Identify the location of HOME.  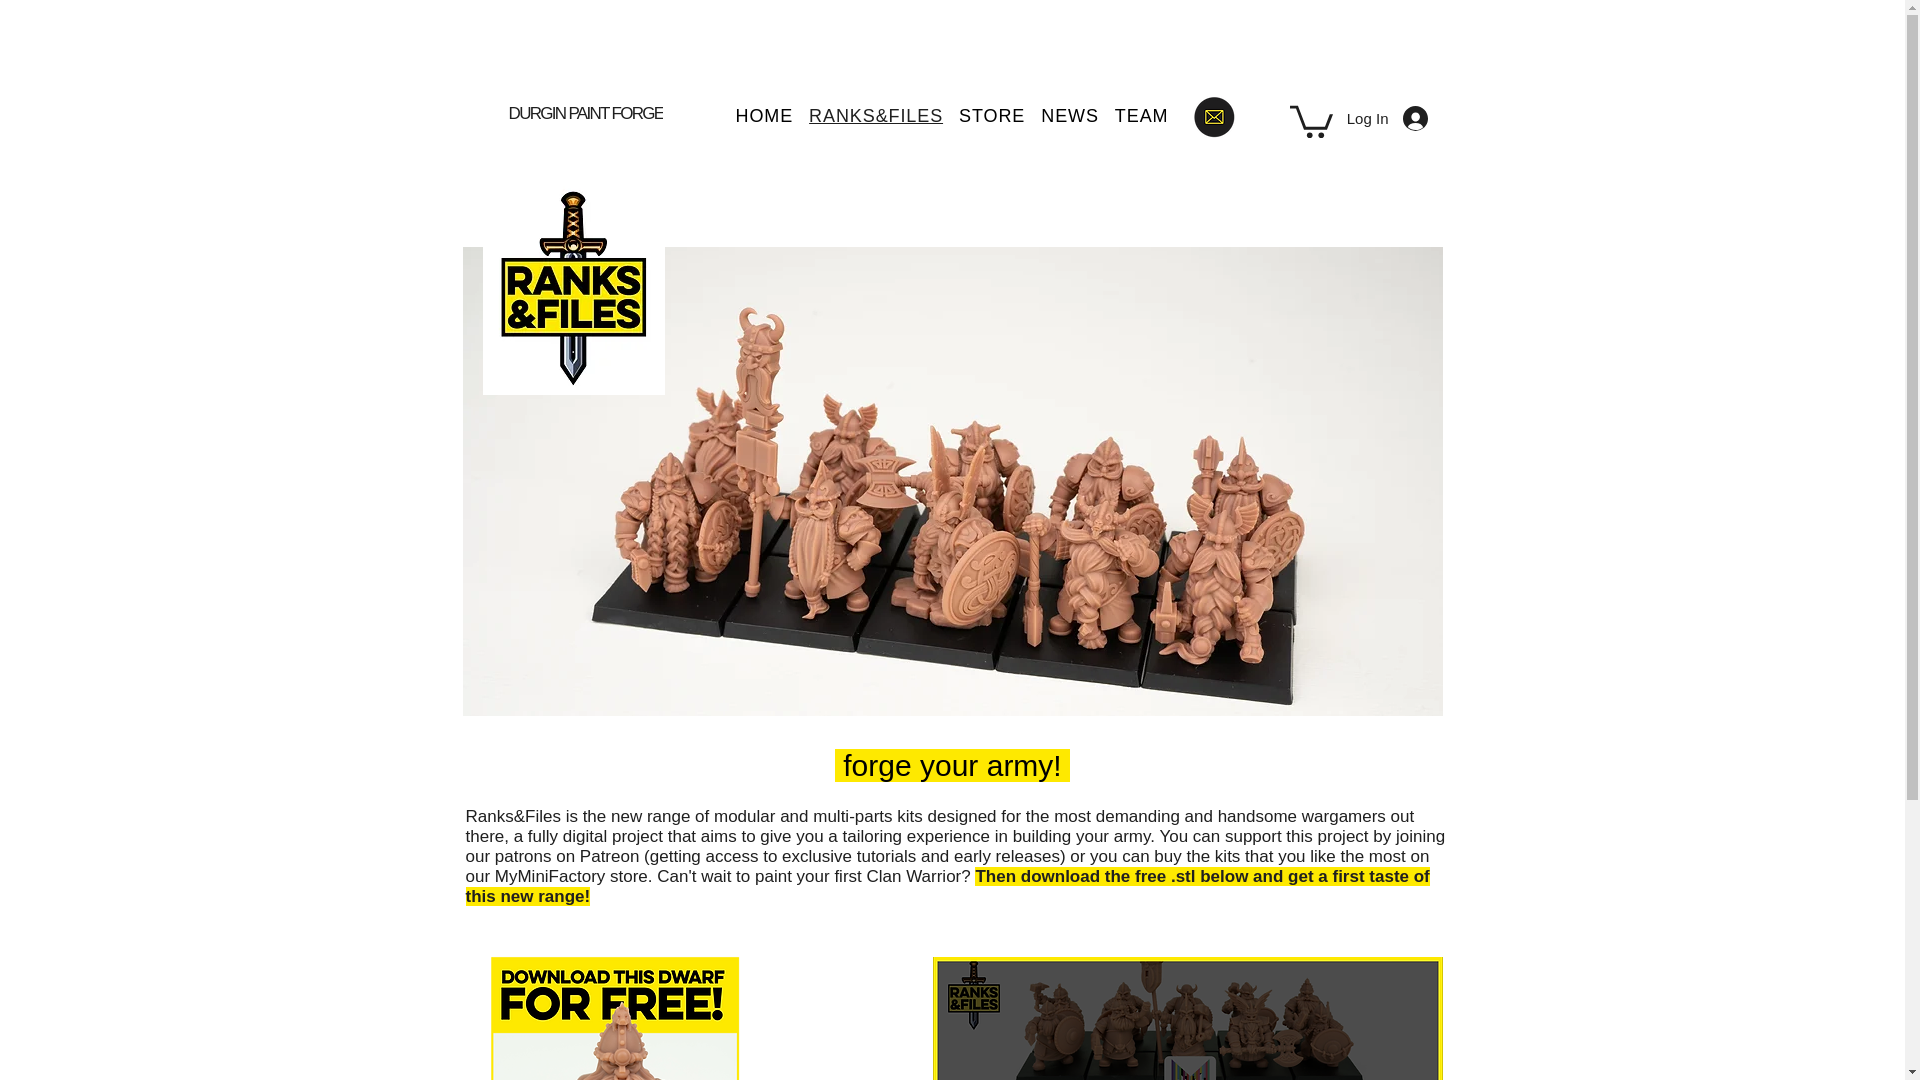
(764, 116).